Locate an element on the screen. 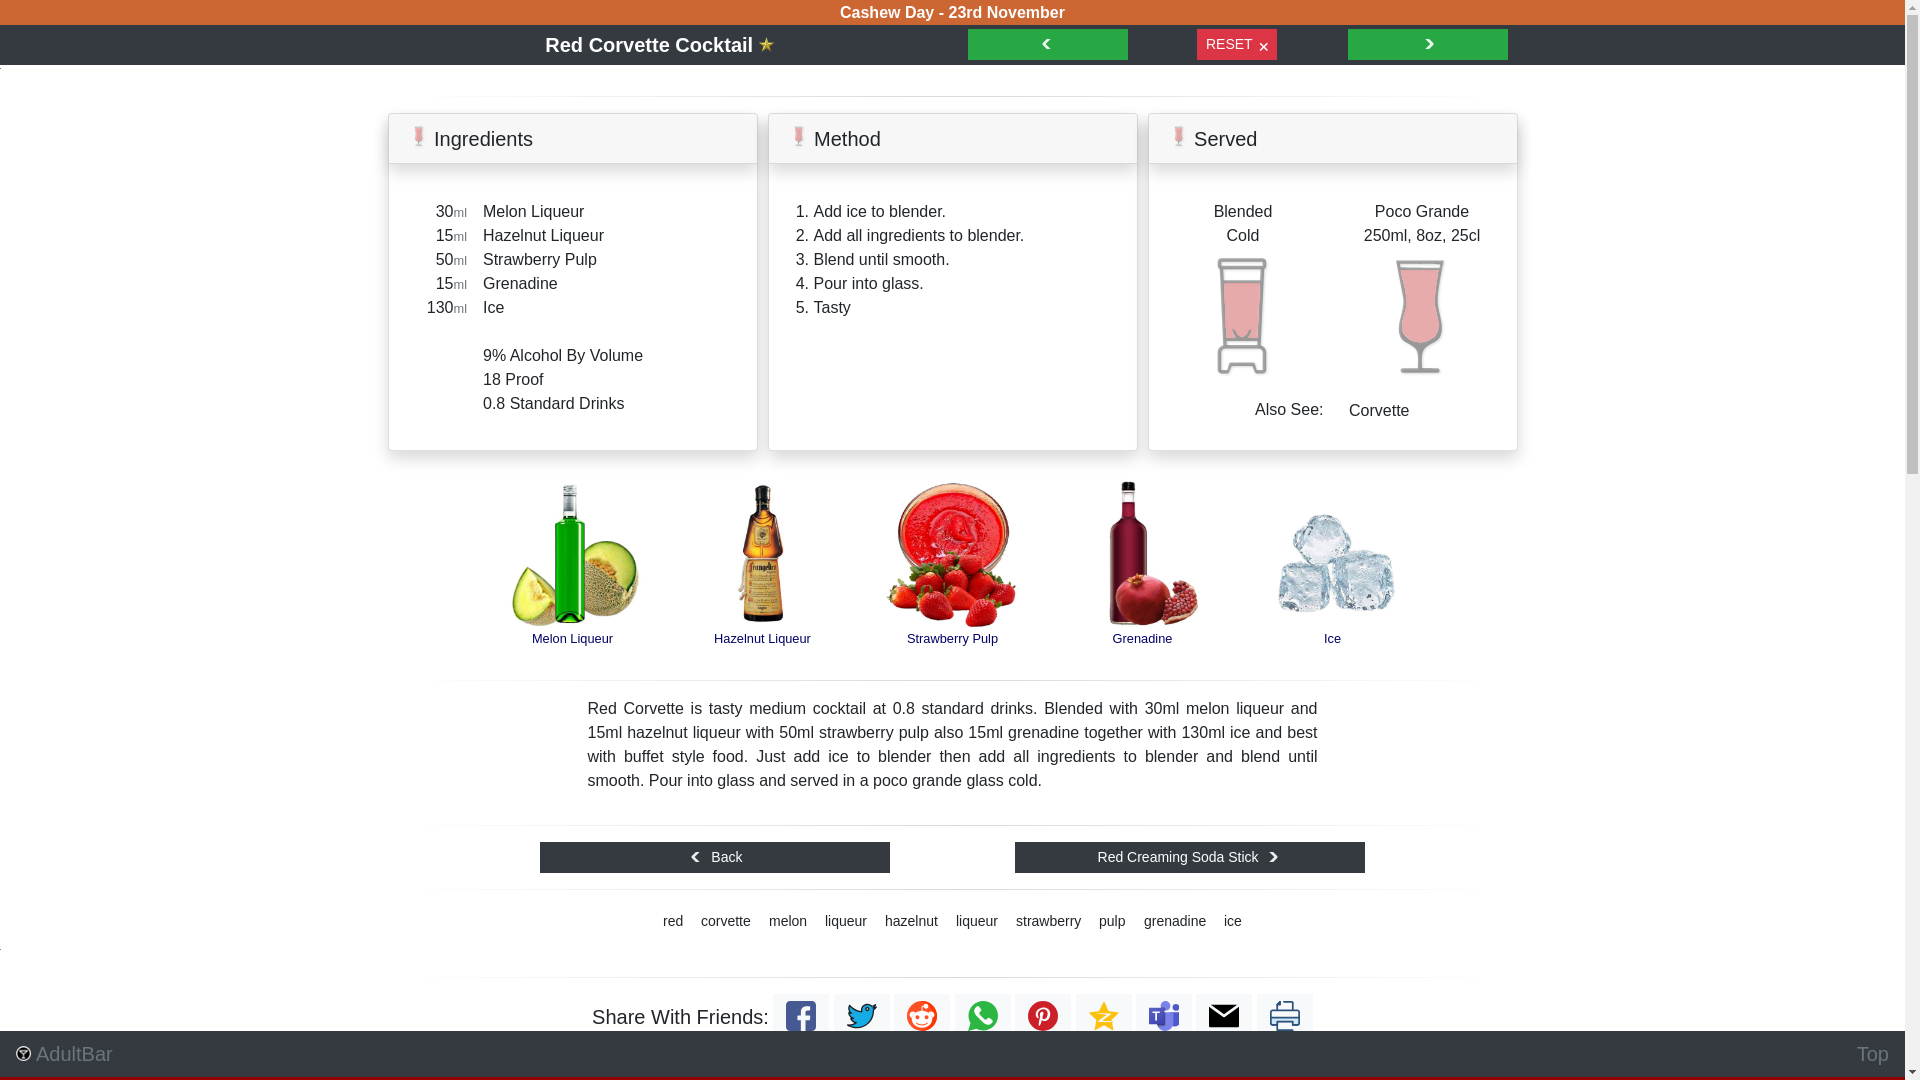 The image size is (1920, 1080). Blended and served cold. is located at coordinates (1243, 316).